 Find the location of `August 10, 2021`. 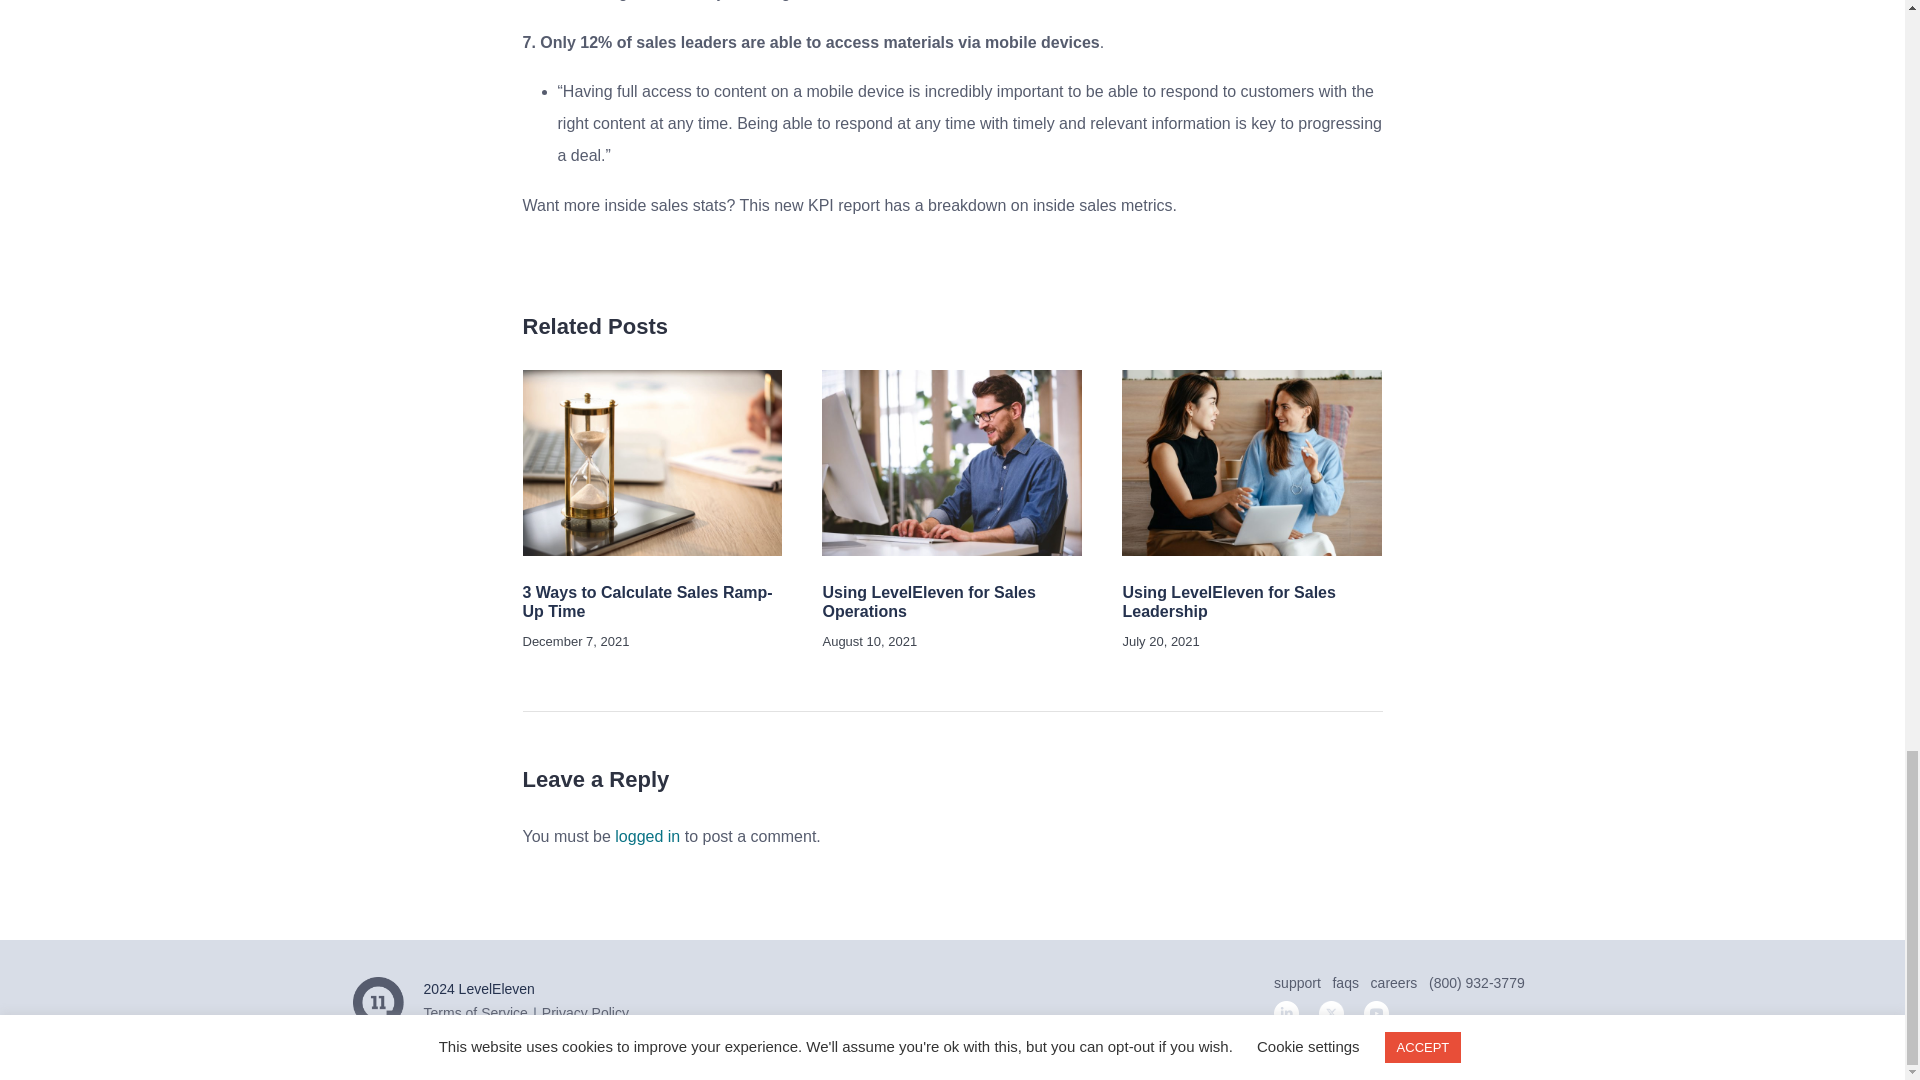

August 10, 2021 is located at coordinates (869, 641).